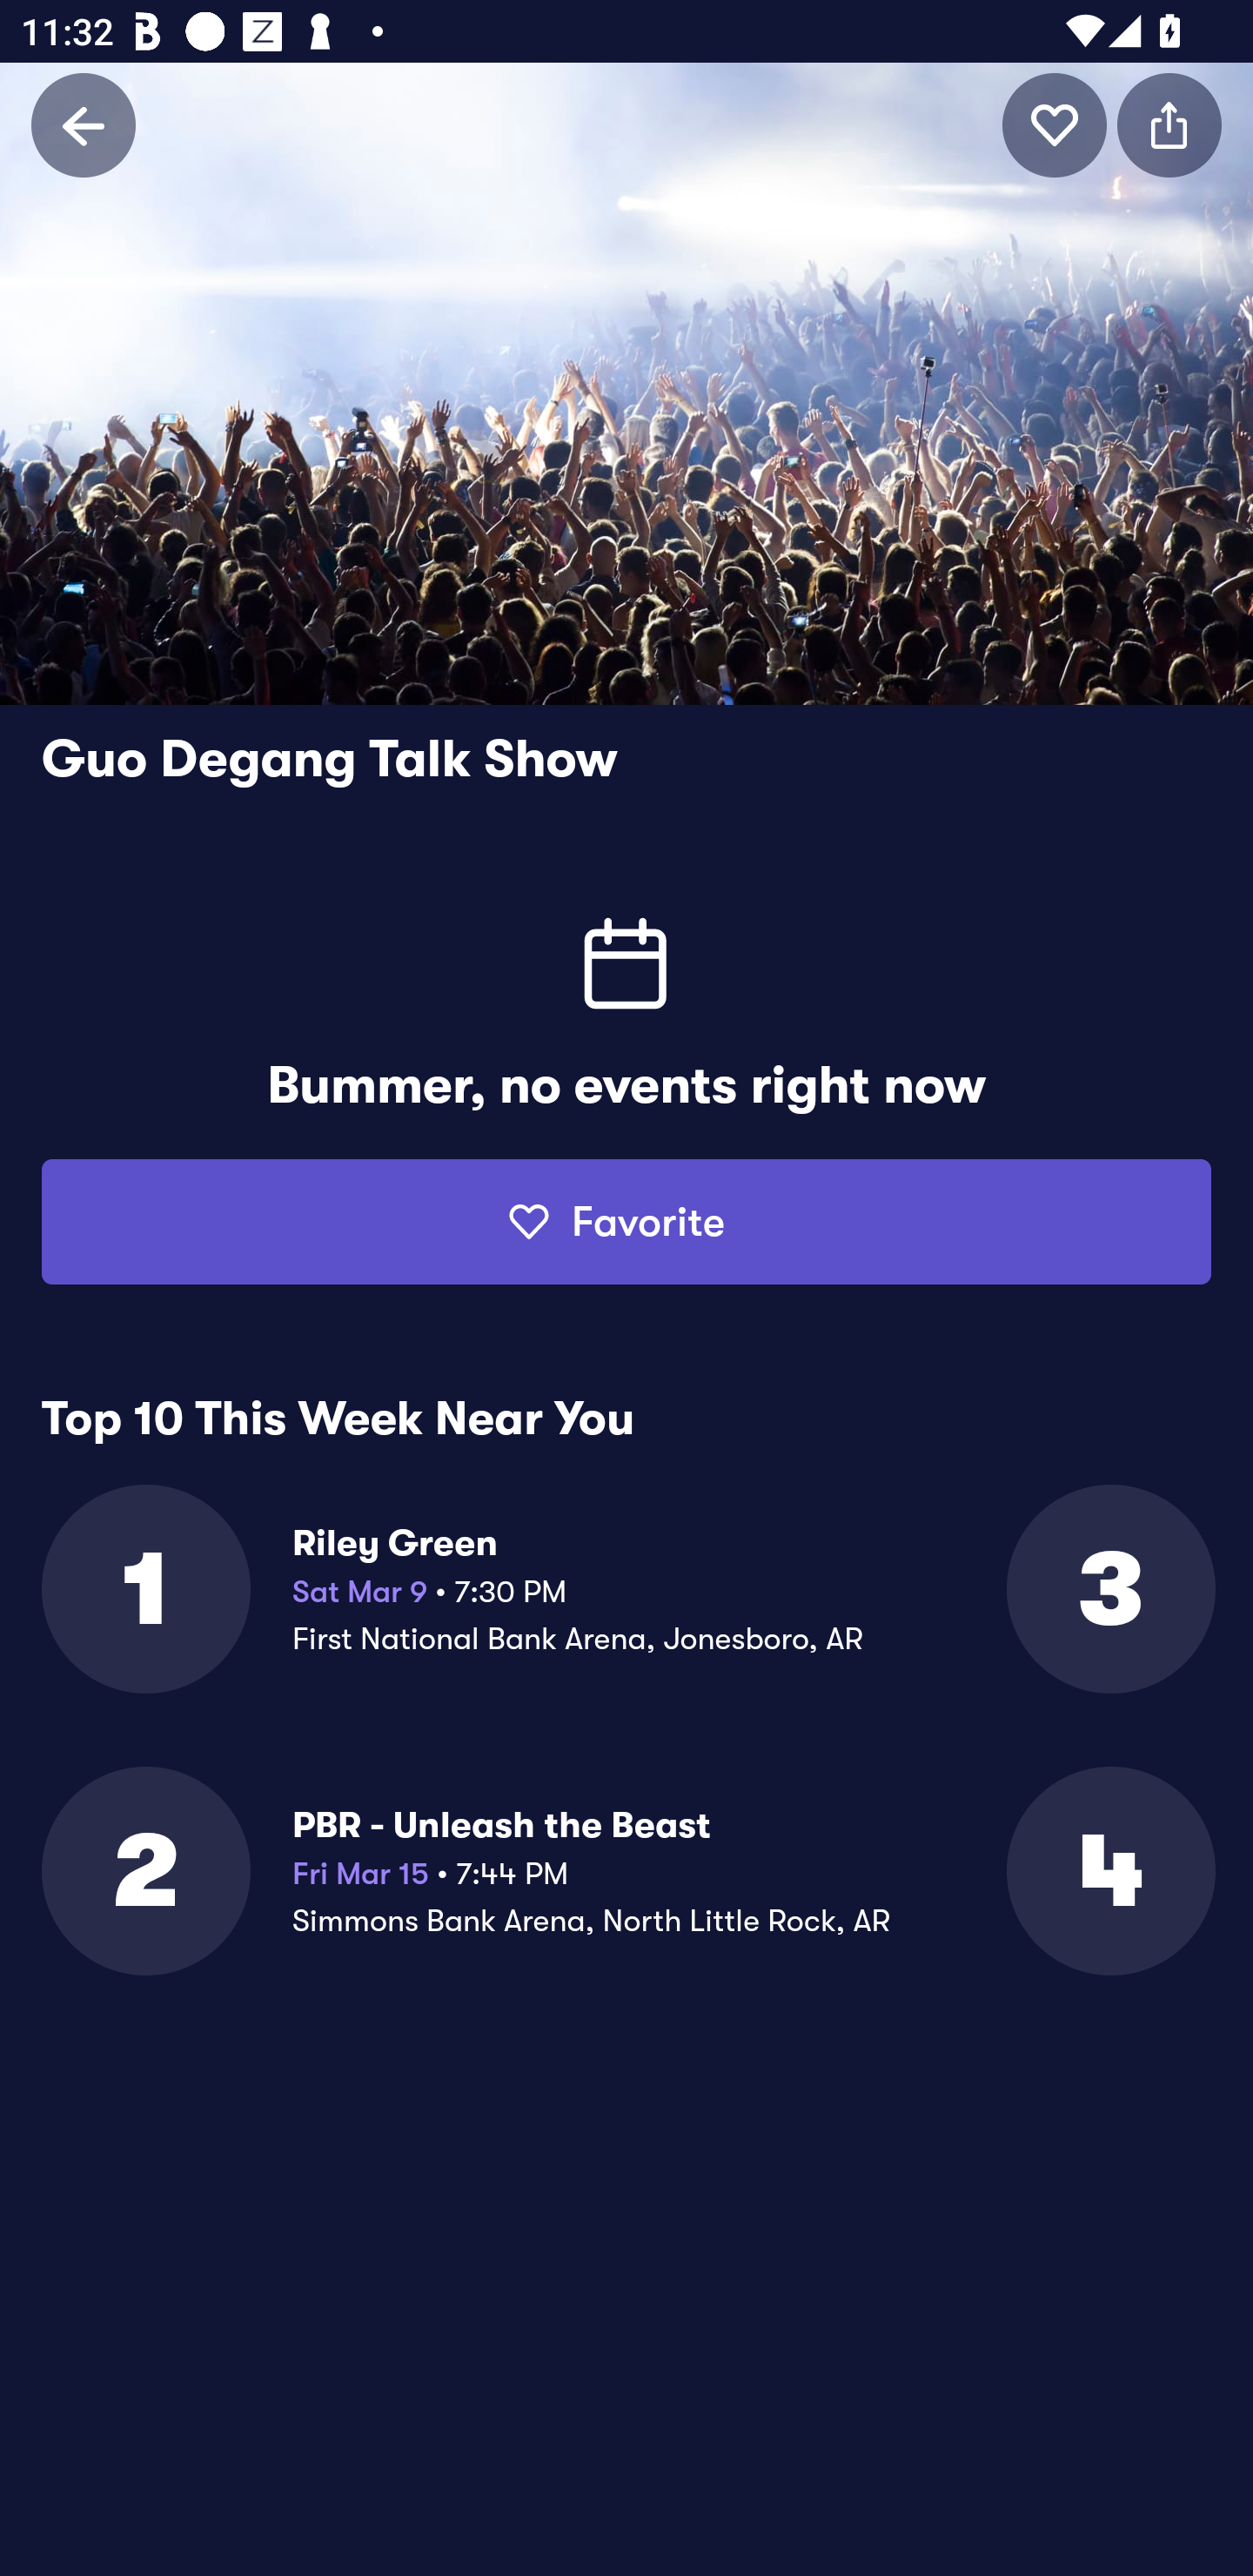 Image resolution: width=1253 pixels, height=2576 pixels. I want to click on icon button, so click(1169, 124).